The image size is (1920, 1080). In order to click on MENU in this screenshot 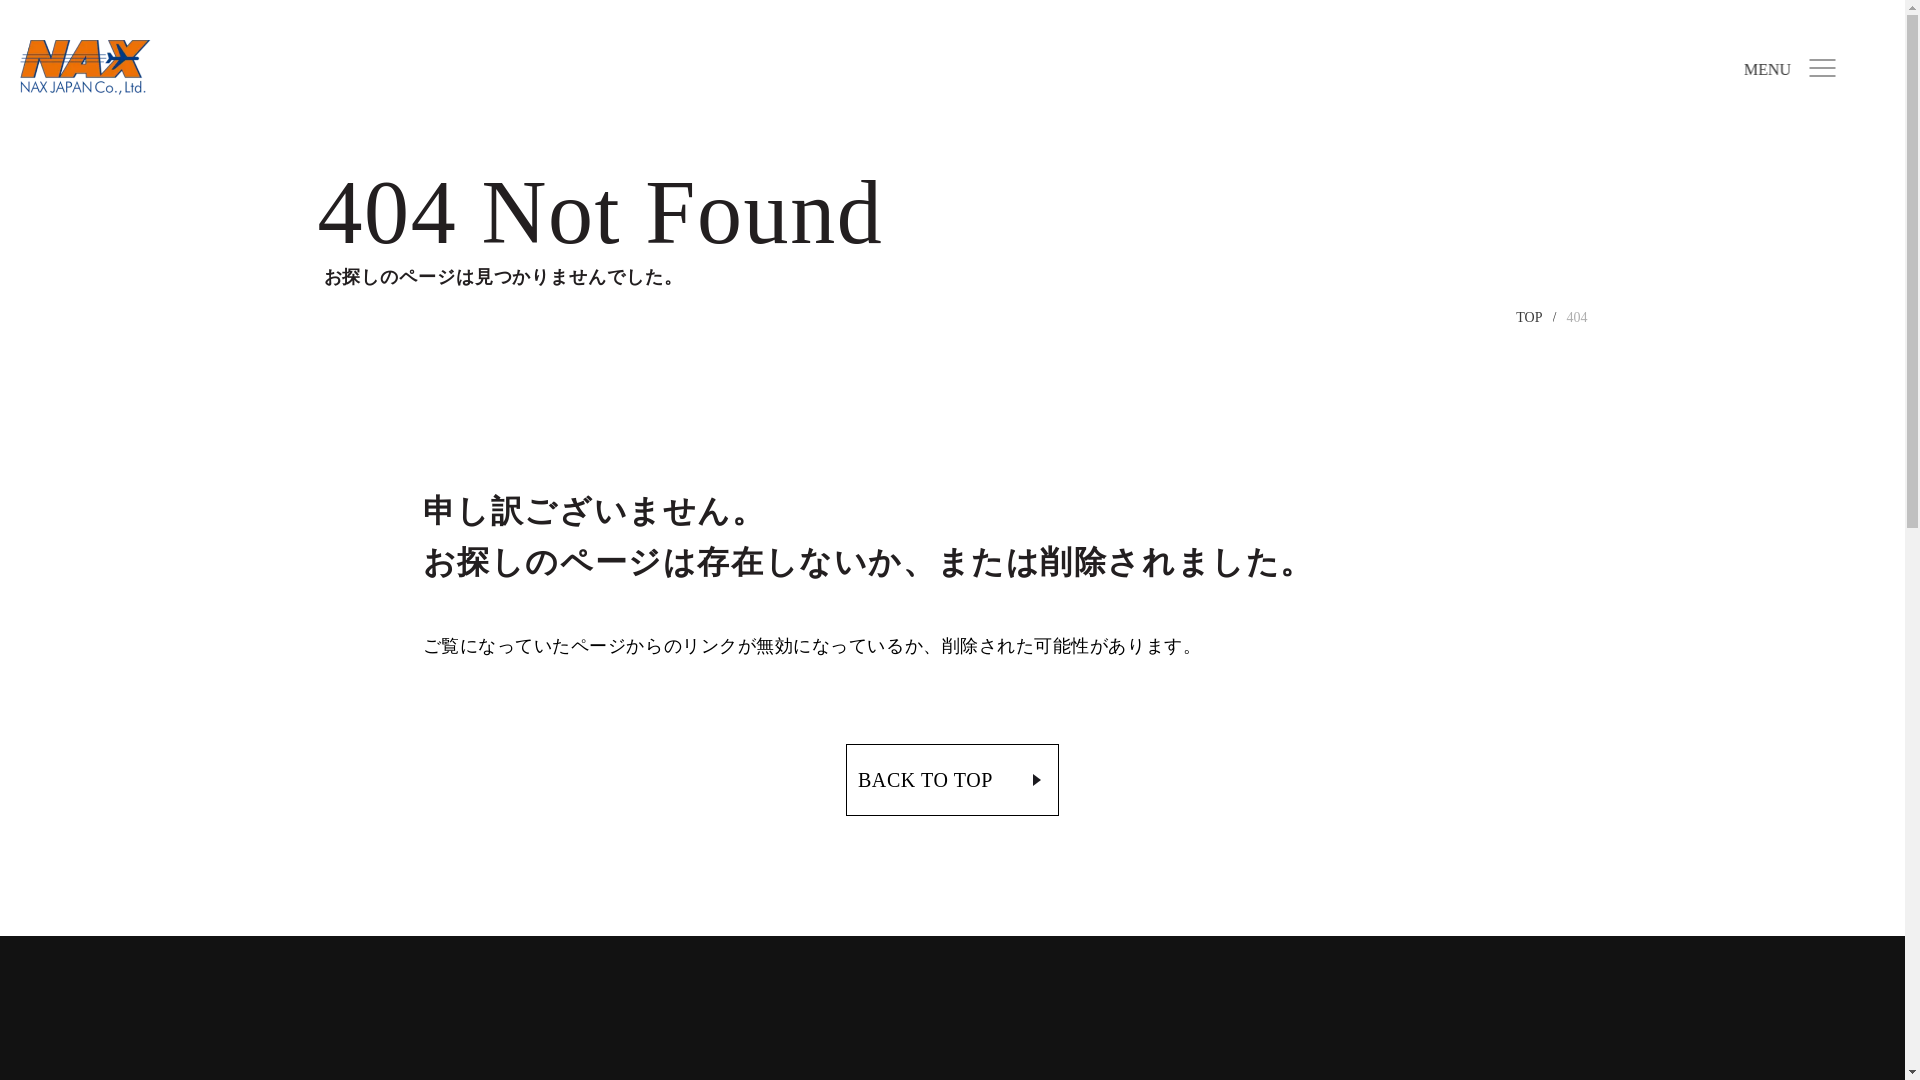, I will do `click(1789, 68)`.